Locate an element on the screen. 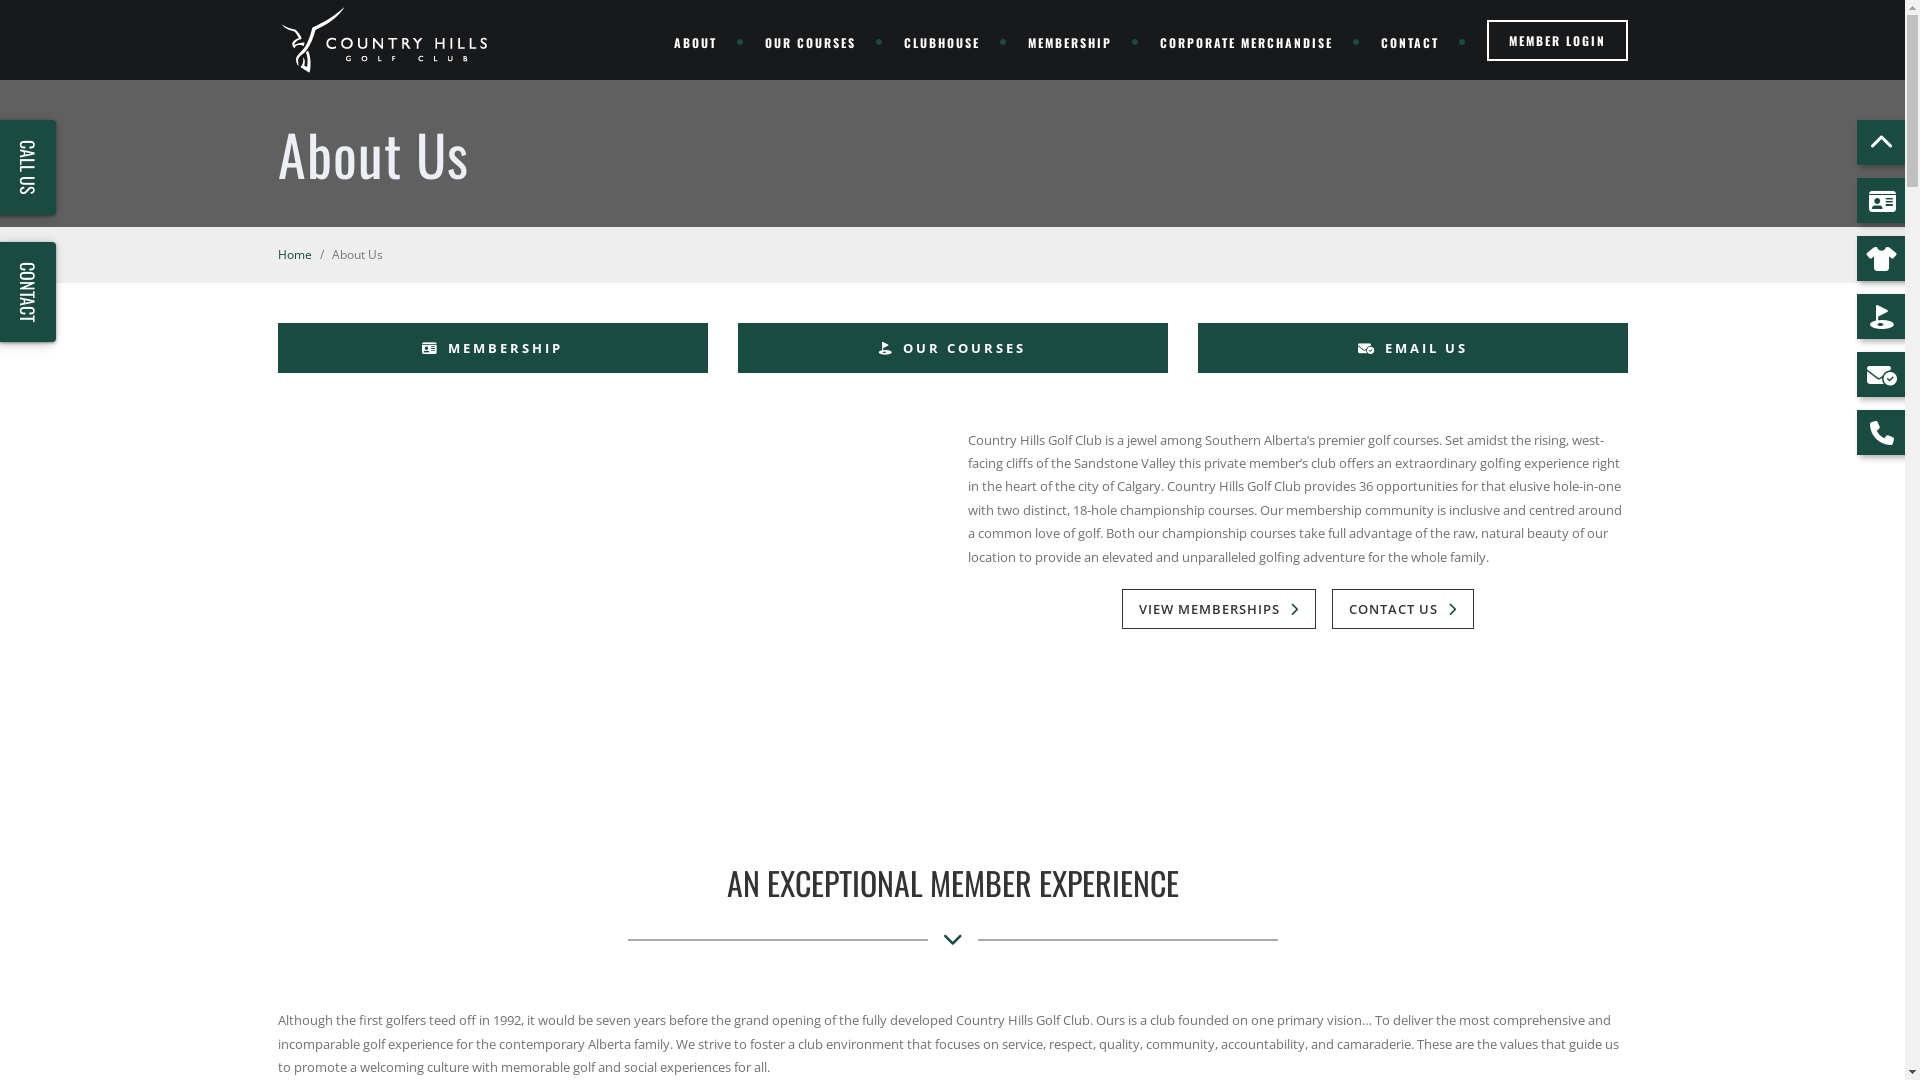 This screenshot has height=1080, width=1920. CONTACT US is located at coordinates (1403, 609).